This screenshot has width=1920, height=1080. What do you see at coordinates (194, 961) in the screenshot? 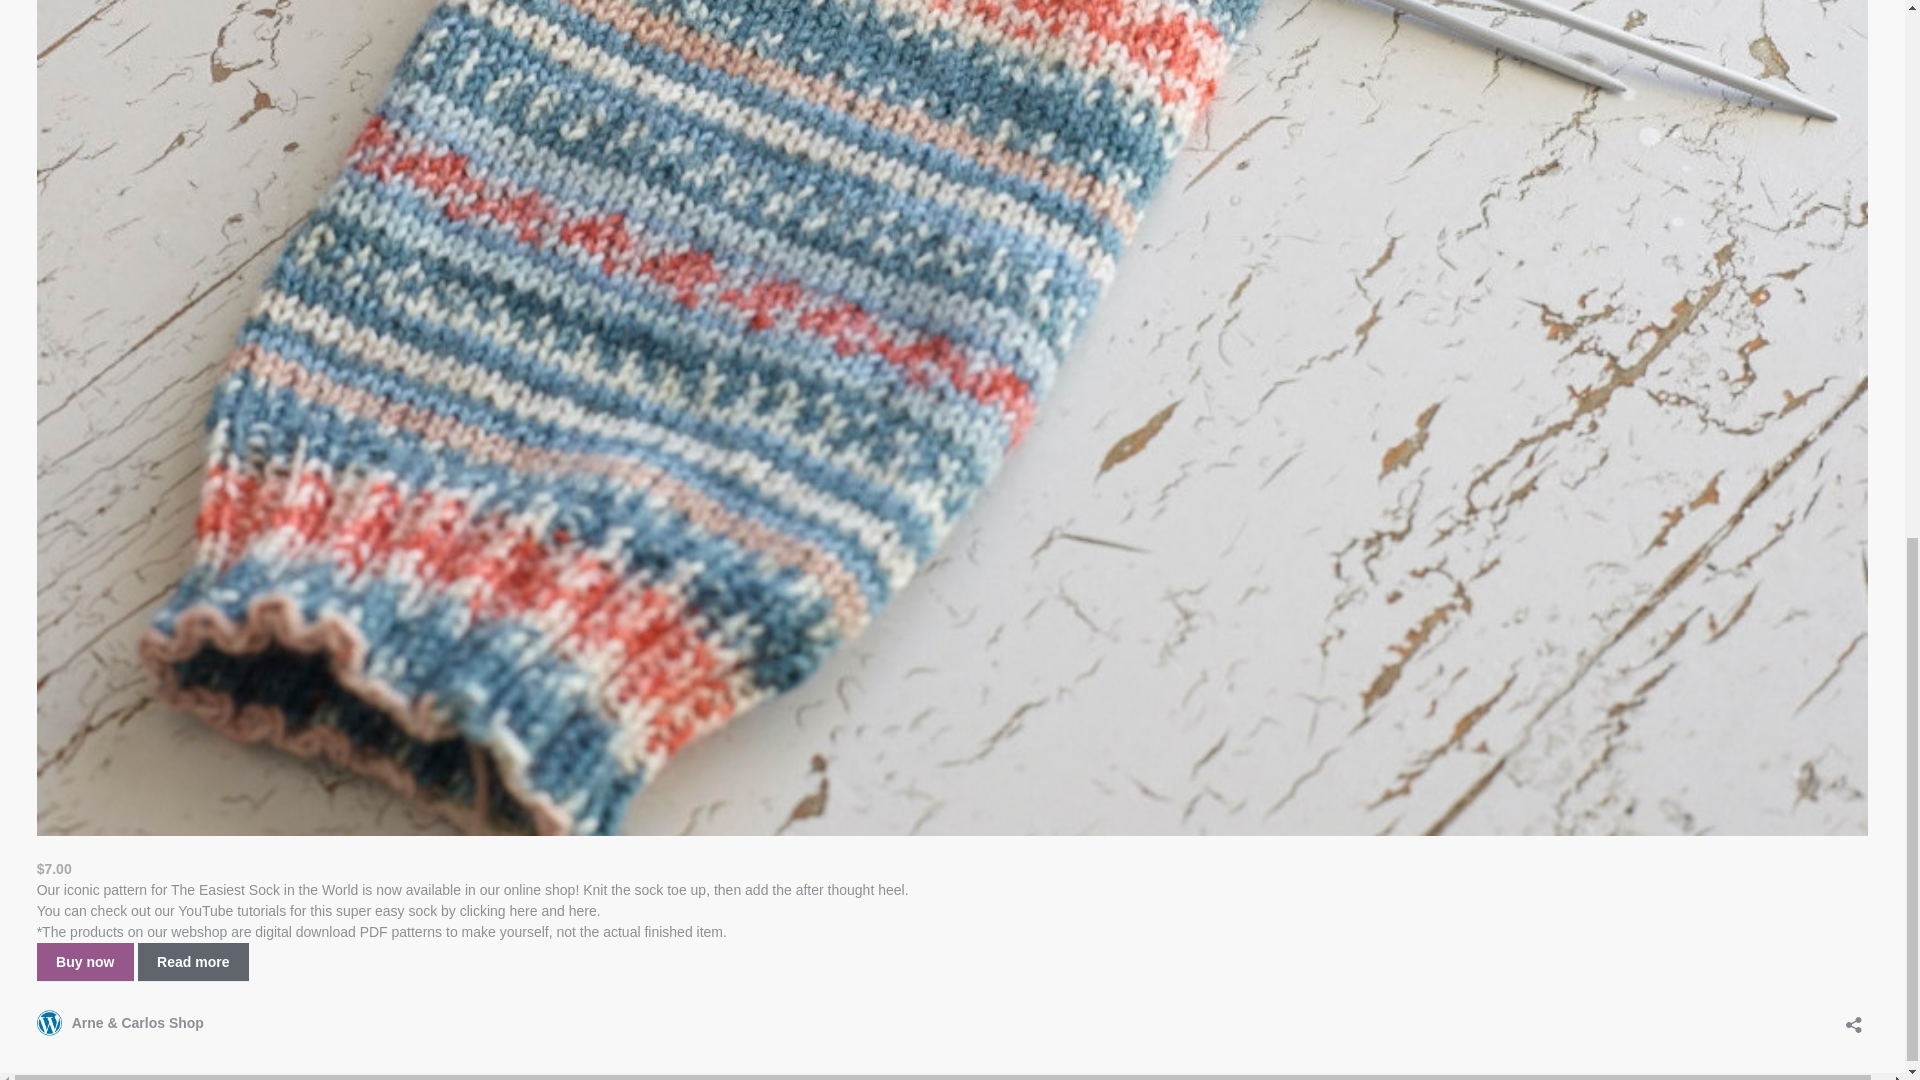
I see `Read more` at bounding box center [194, 961].